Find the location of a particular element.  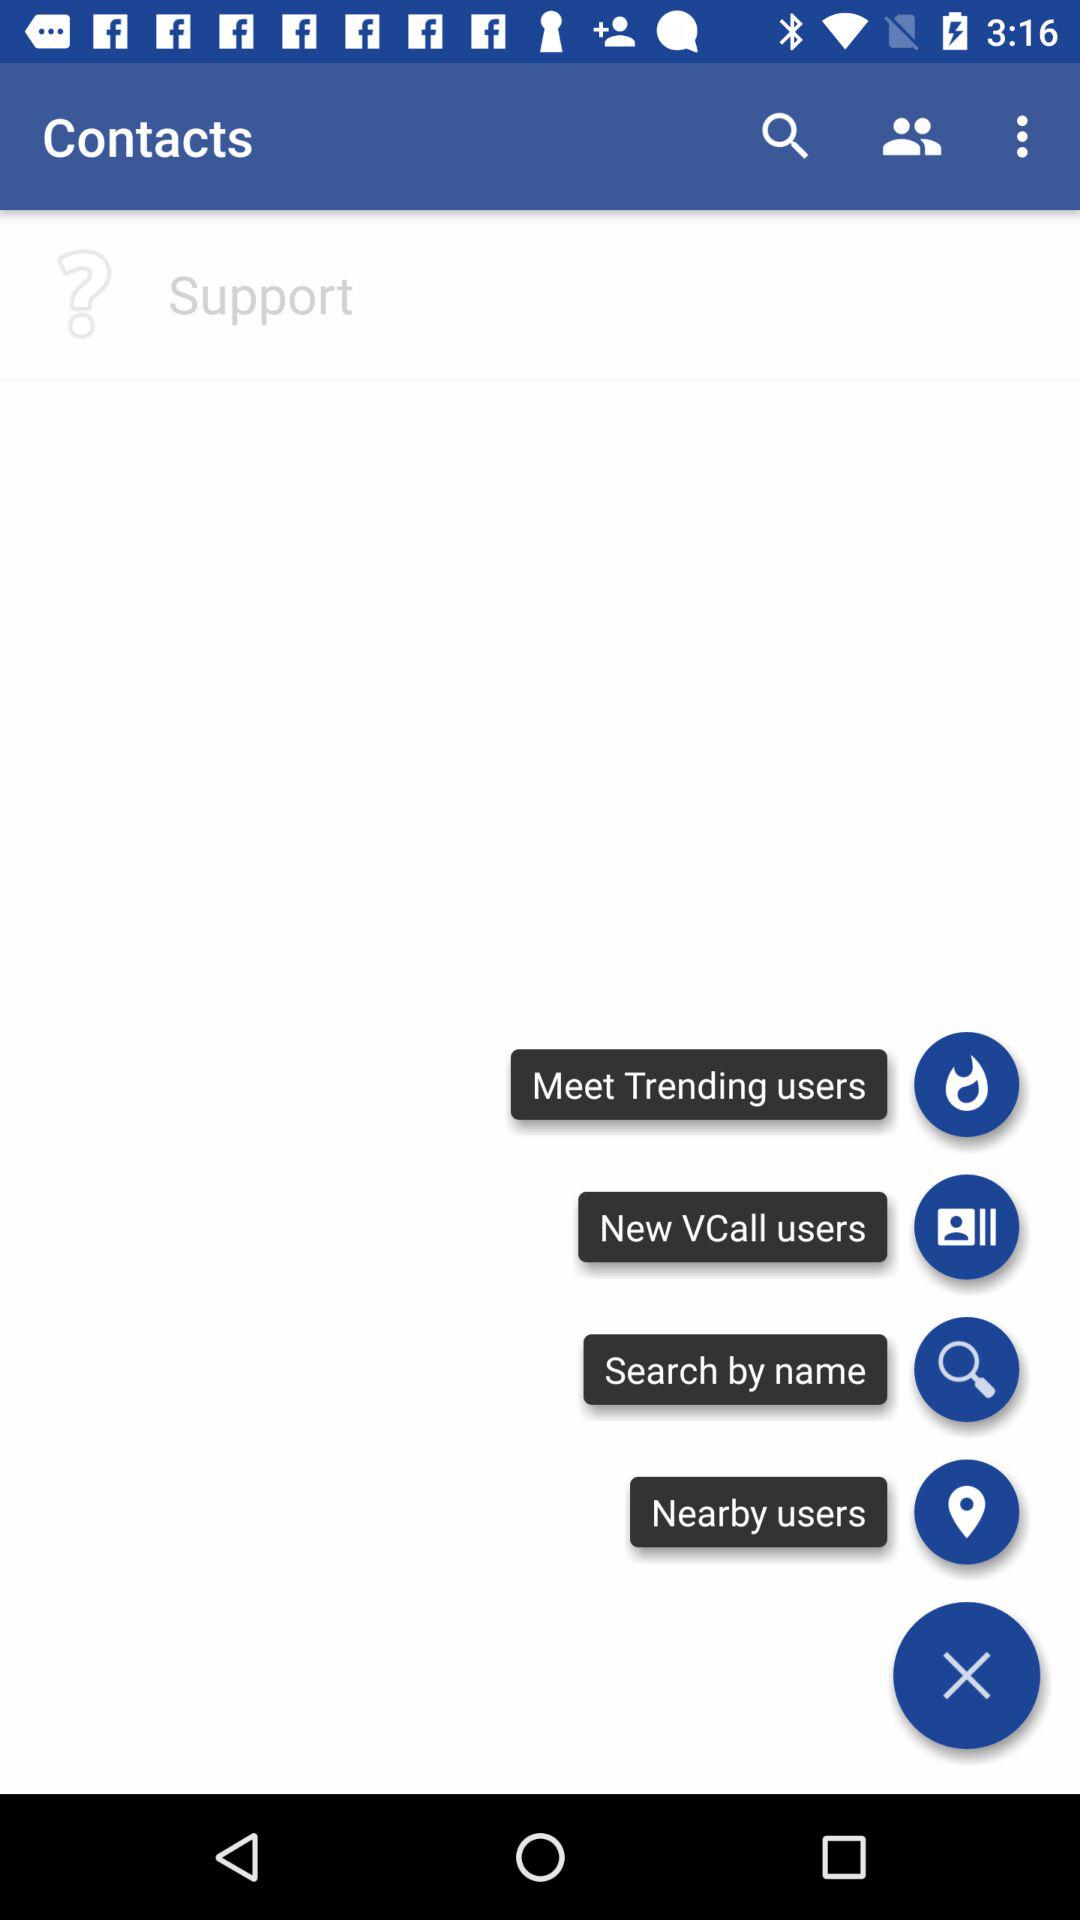

a question mark which you could press to get some in app help is located at coordinates (84, 294).